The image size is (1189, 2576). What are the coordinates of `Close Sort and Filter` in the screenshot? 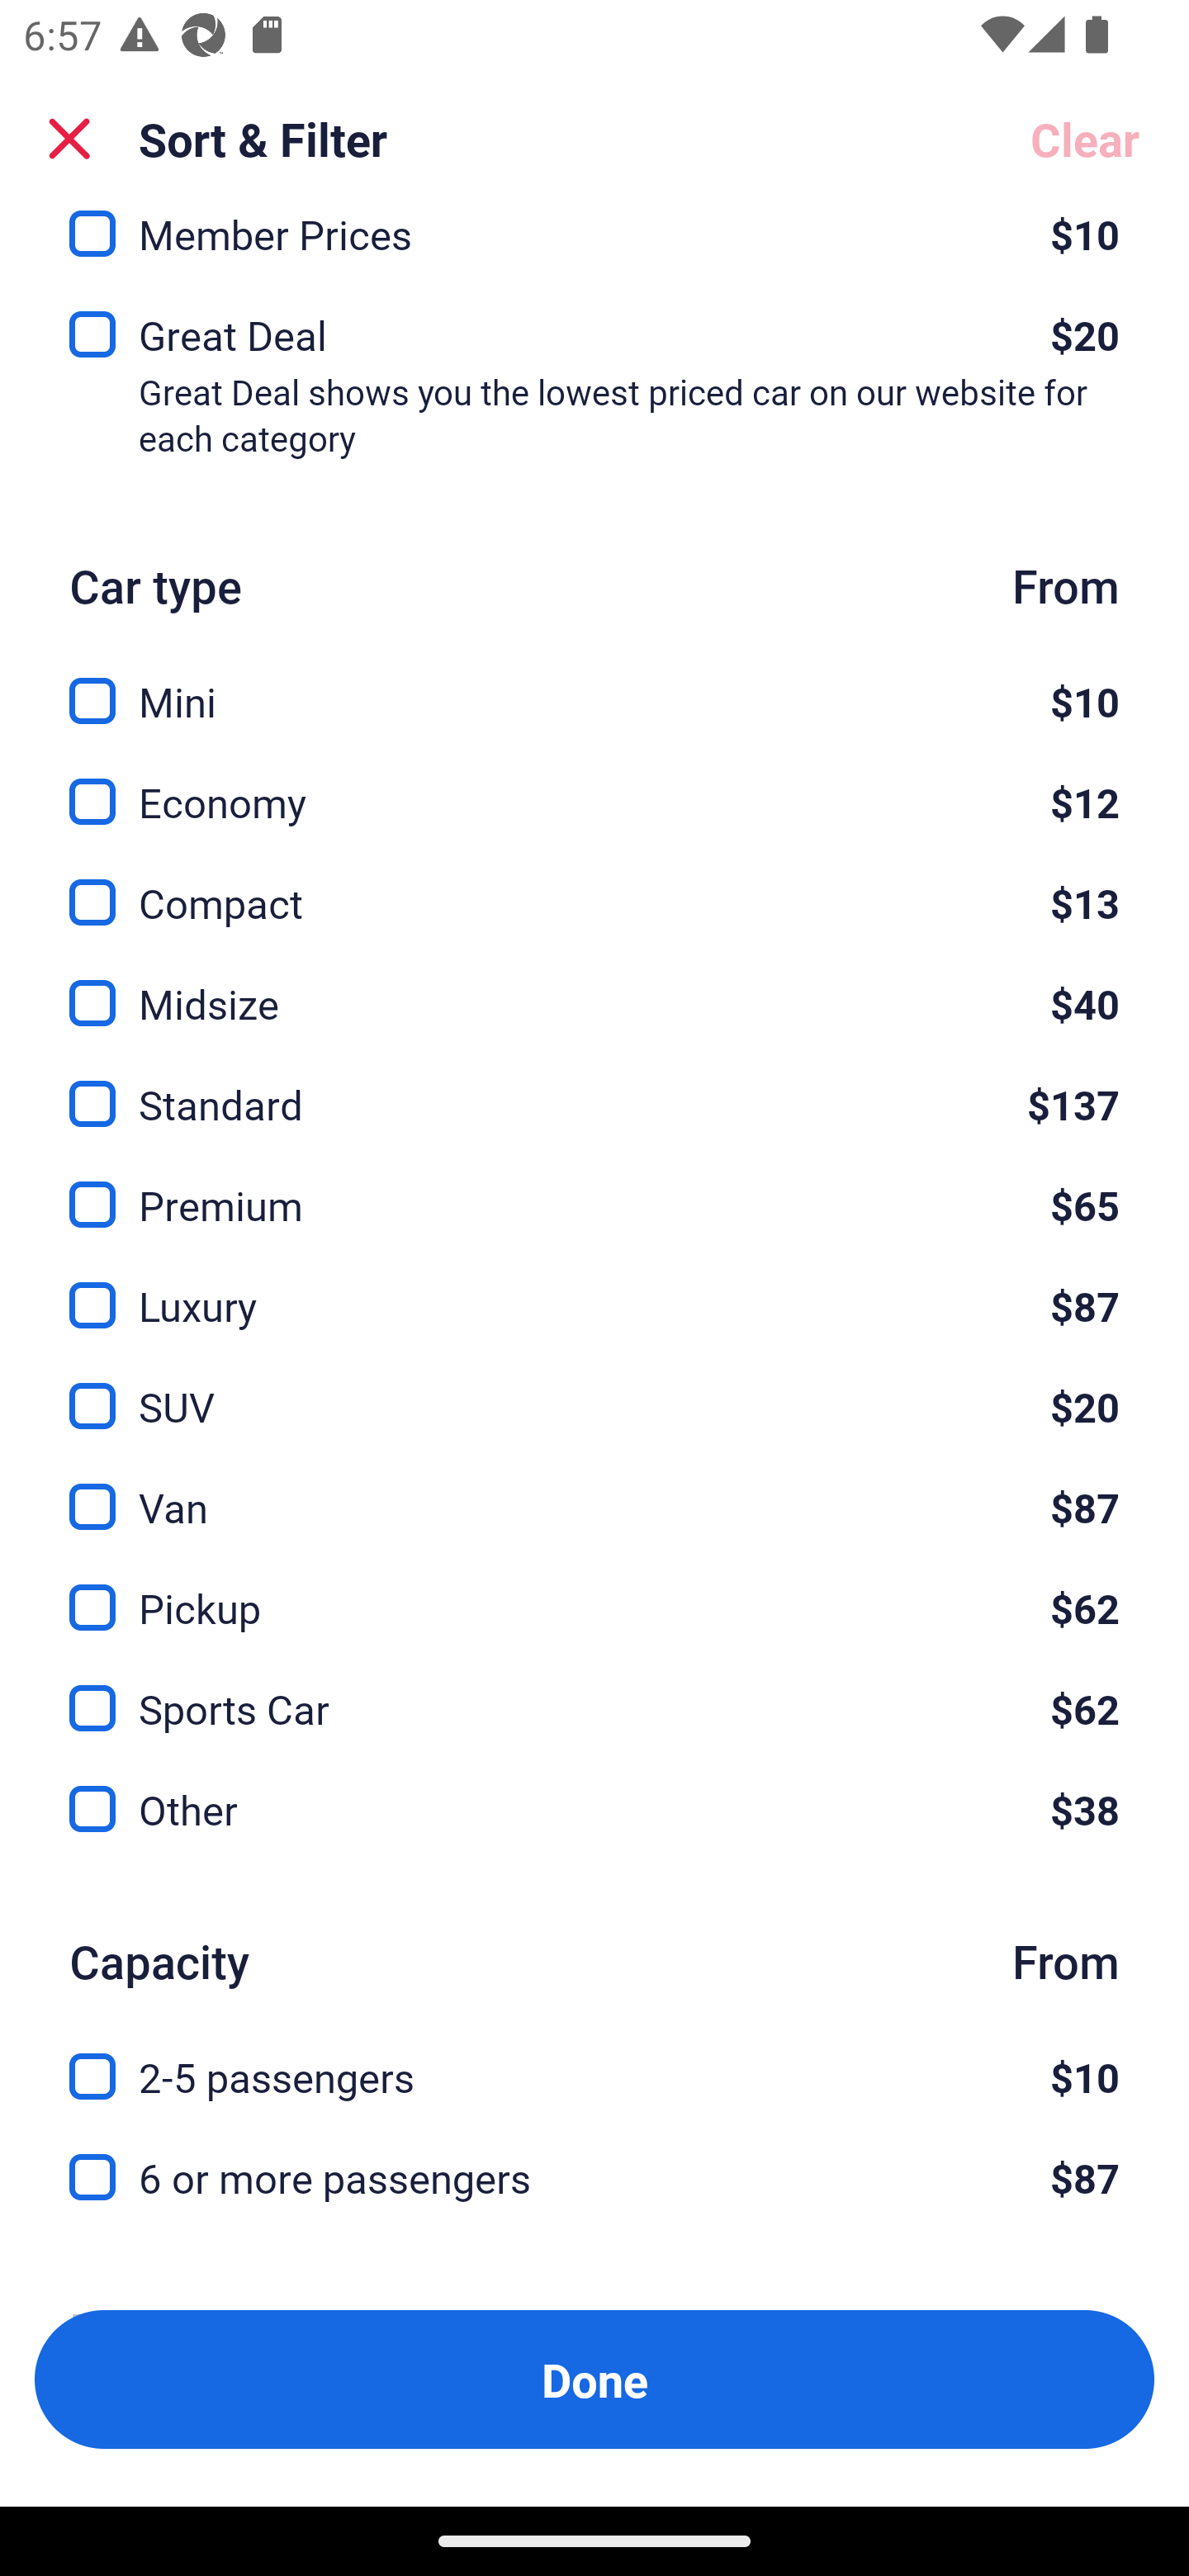 It's located at (69, 139).